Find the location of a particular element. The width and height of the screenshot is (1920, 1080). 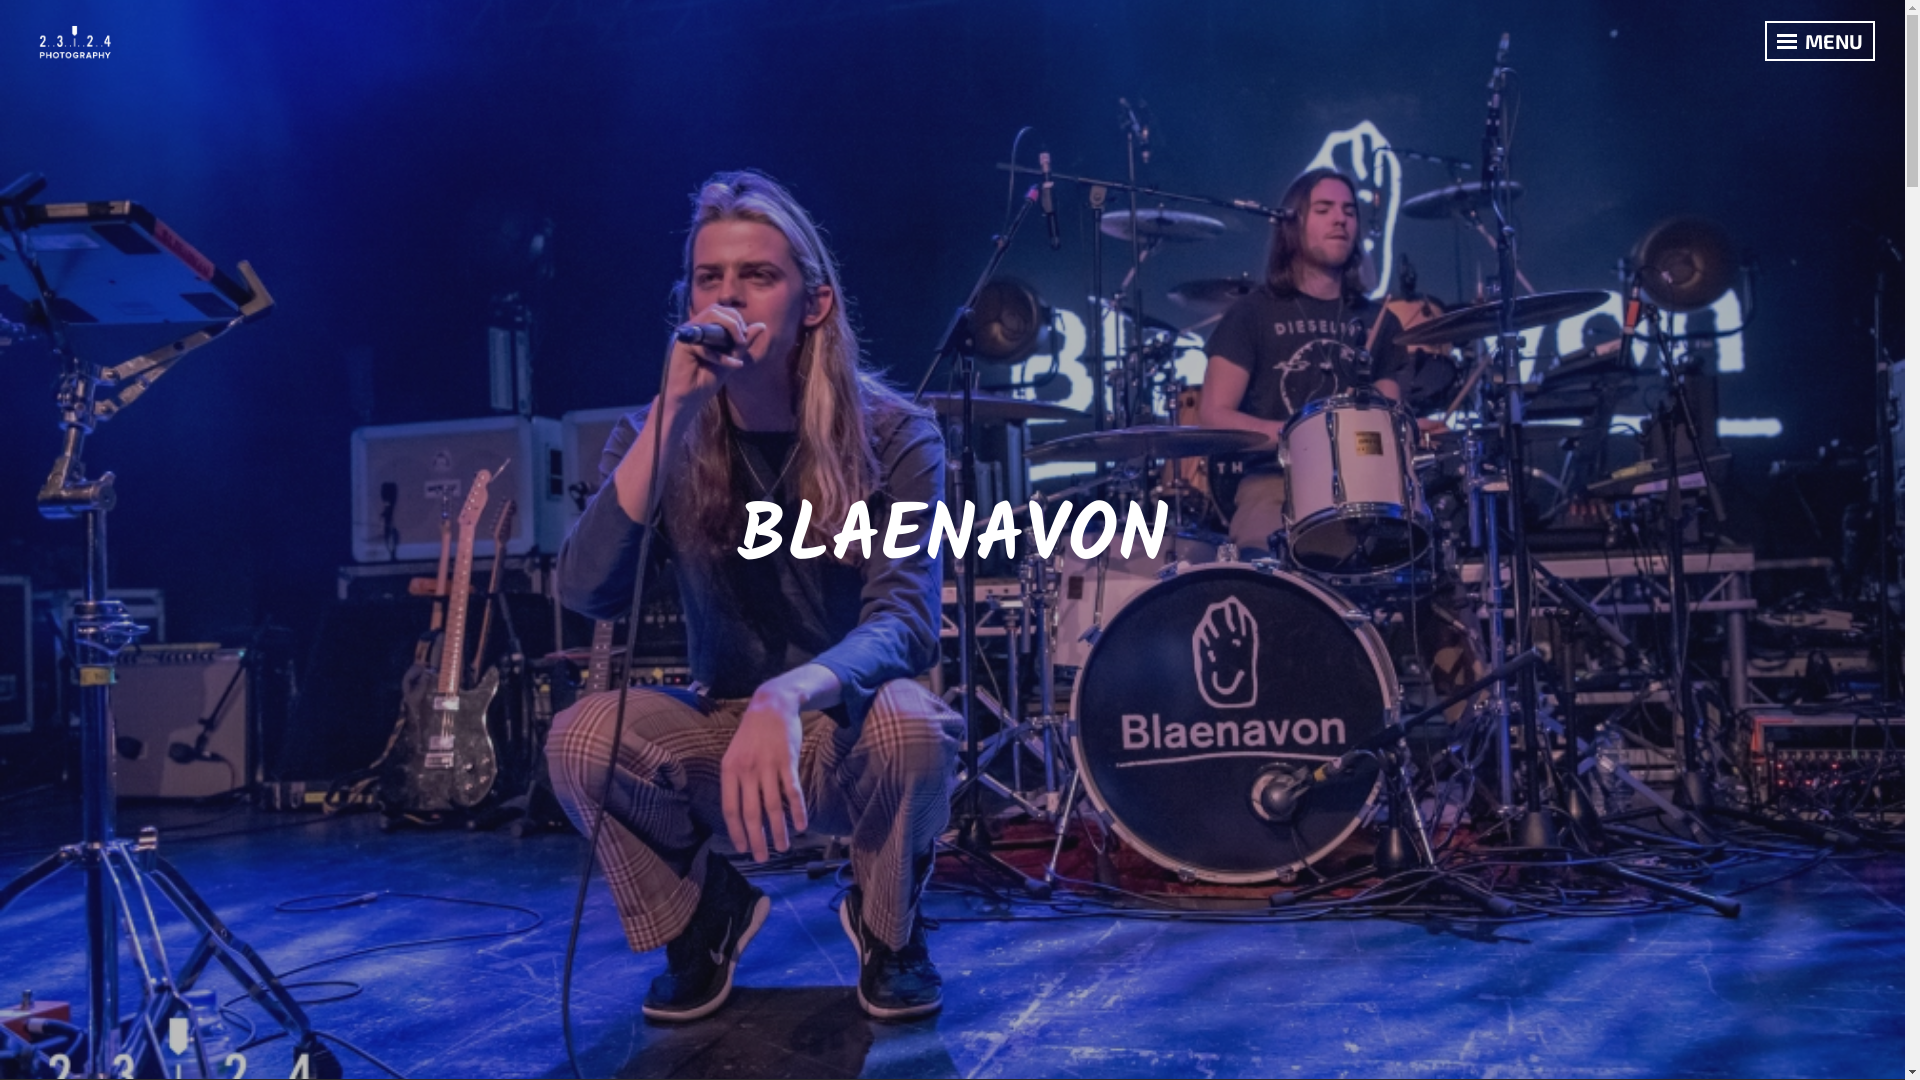

MENU is located at coordinates (1820, 41).